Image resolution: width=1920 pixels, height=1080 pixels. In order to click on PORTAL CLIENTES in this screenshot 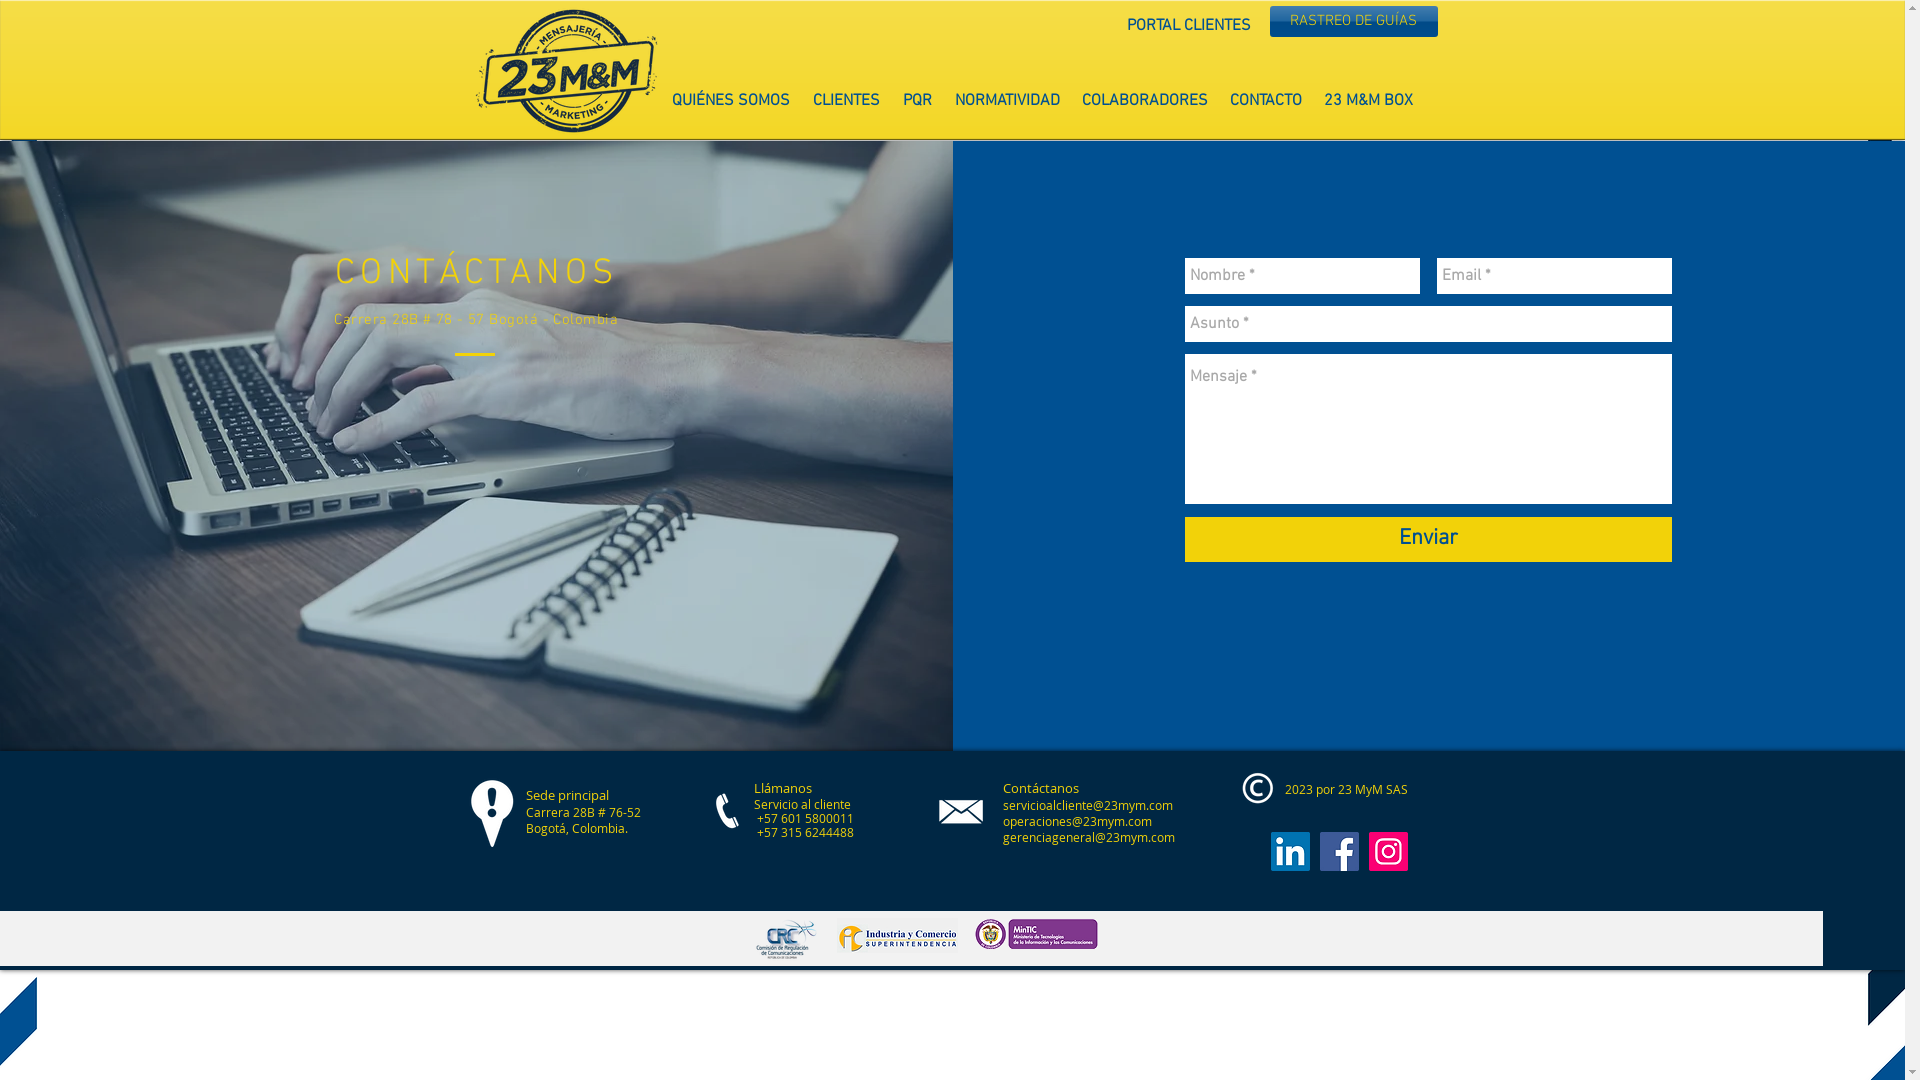, I will do `click(1189, 26)`.